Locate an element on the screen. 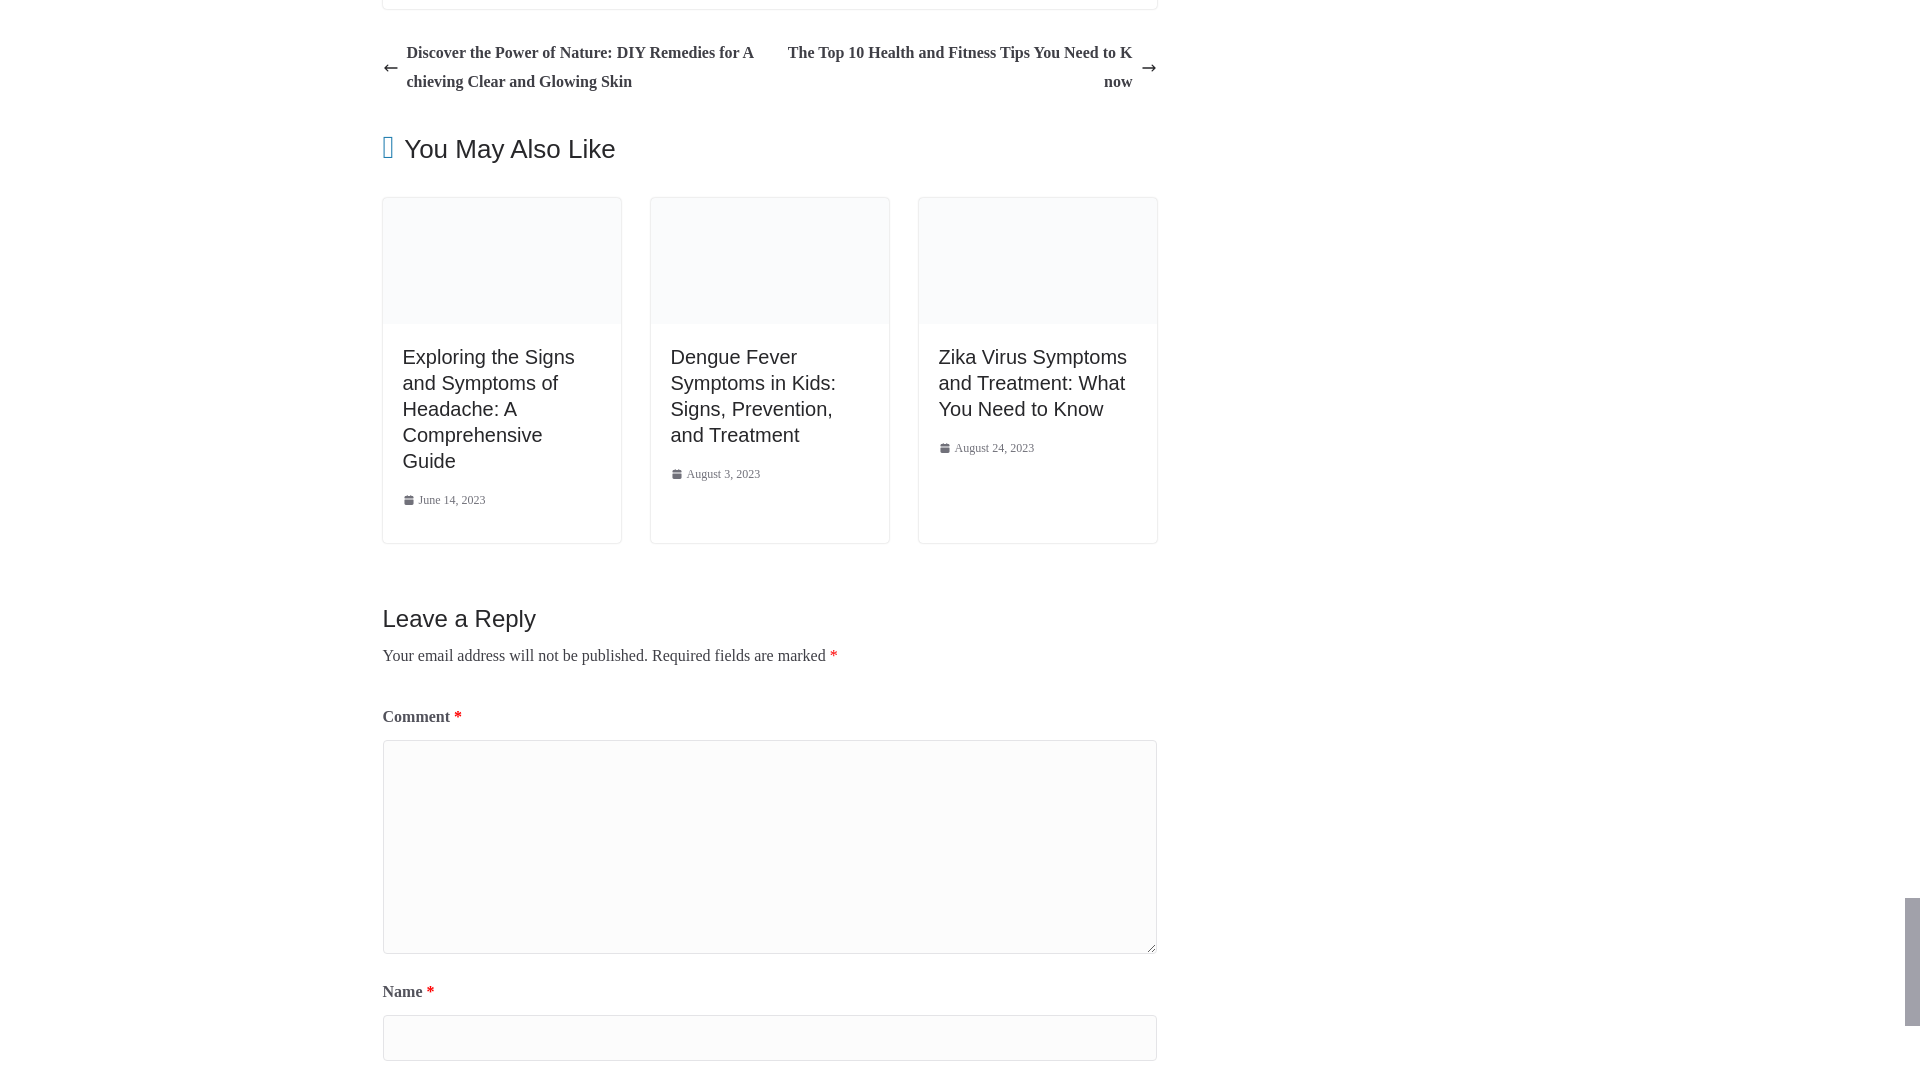 This screenshot has height=1080, width=1920. August 24, 2023 is located at coordinates (986, 449).